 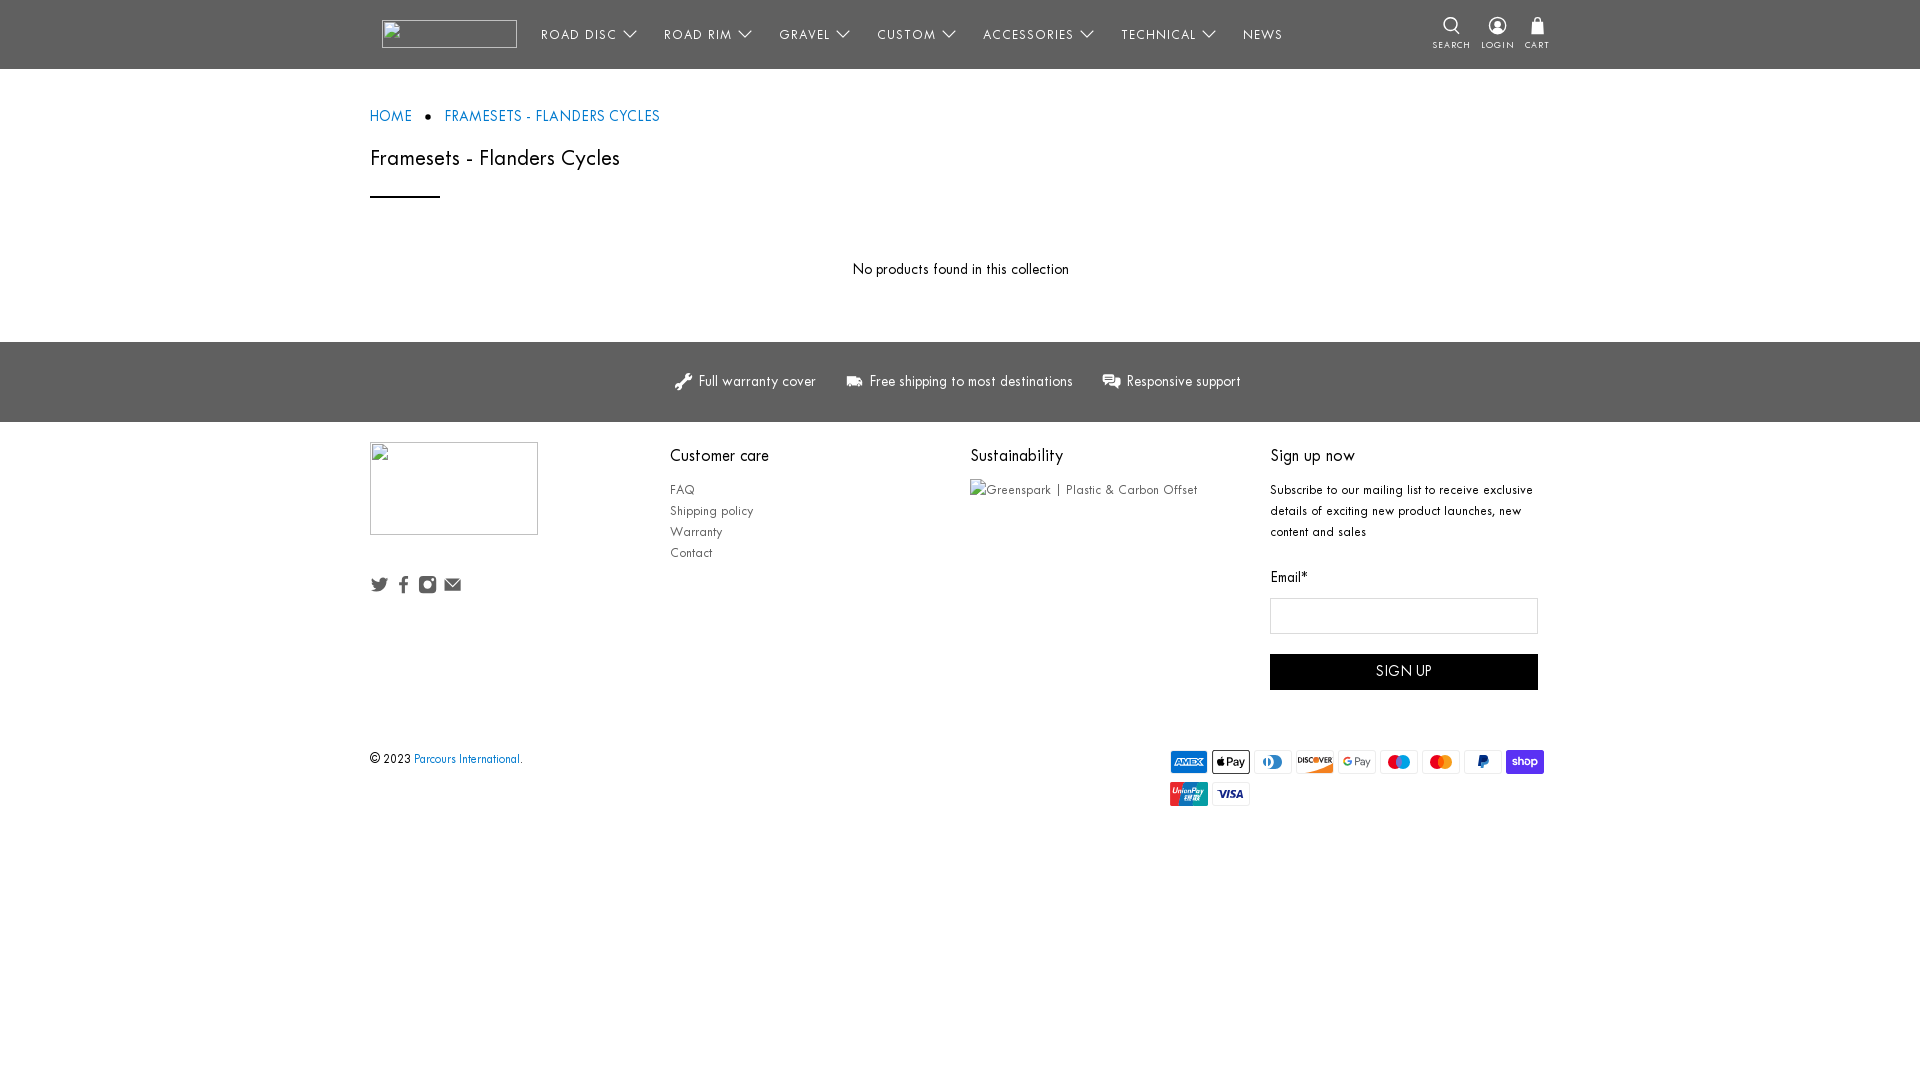 I want to click on LOGIN, so click(x=1498, y=34).